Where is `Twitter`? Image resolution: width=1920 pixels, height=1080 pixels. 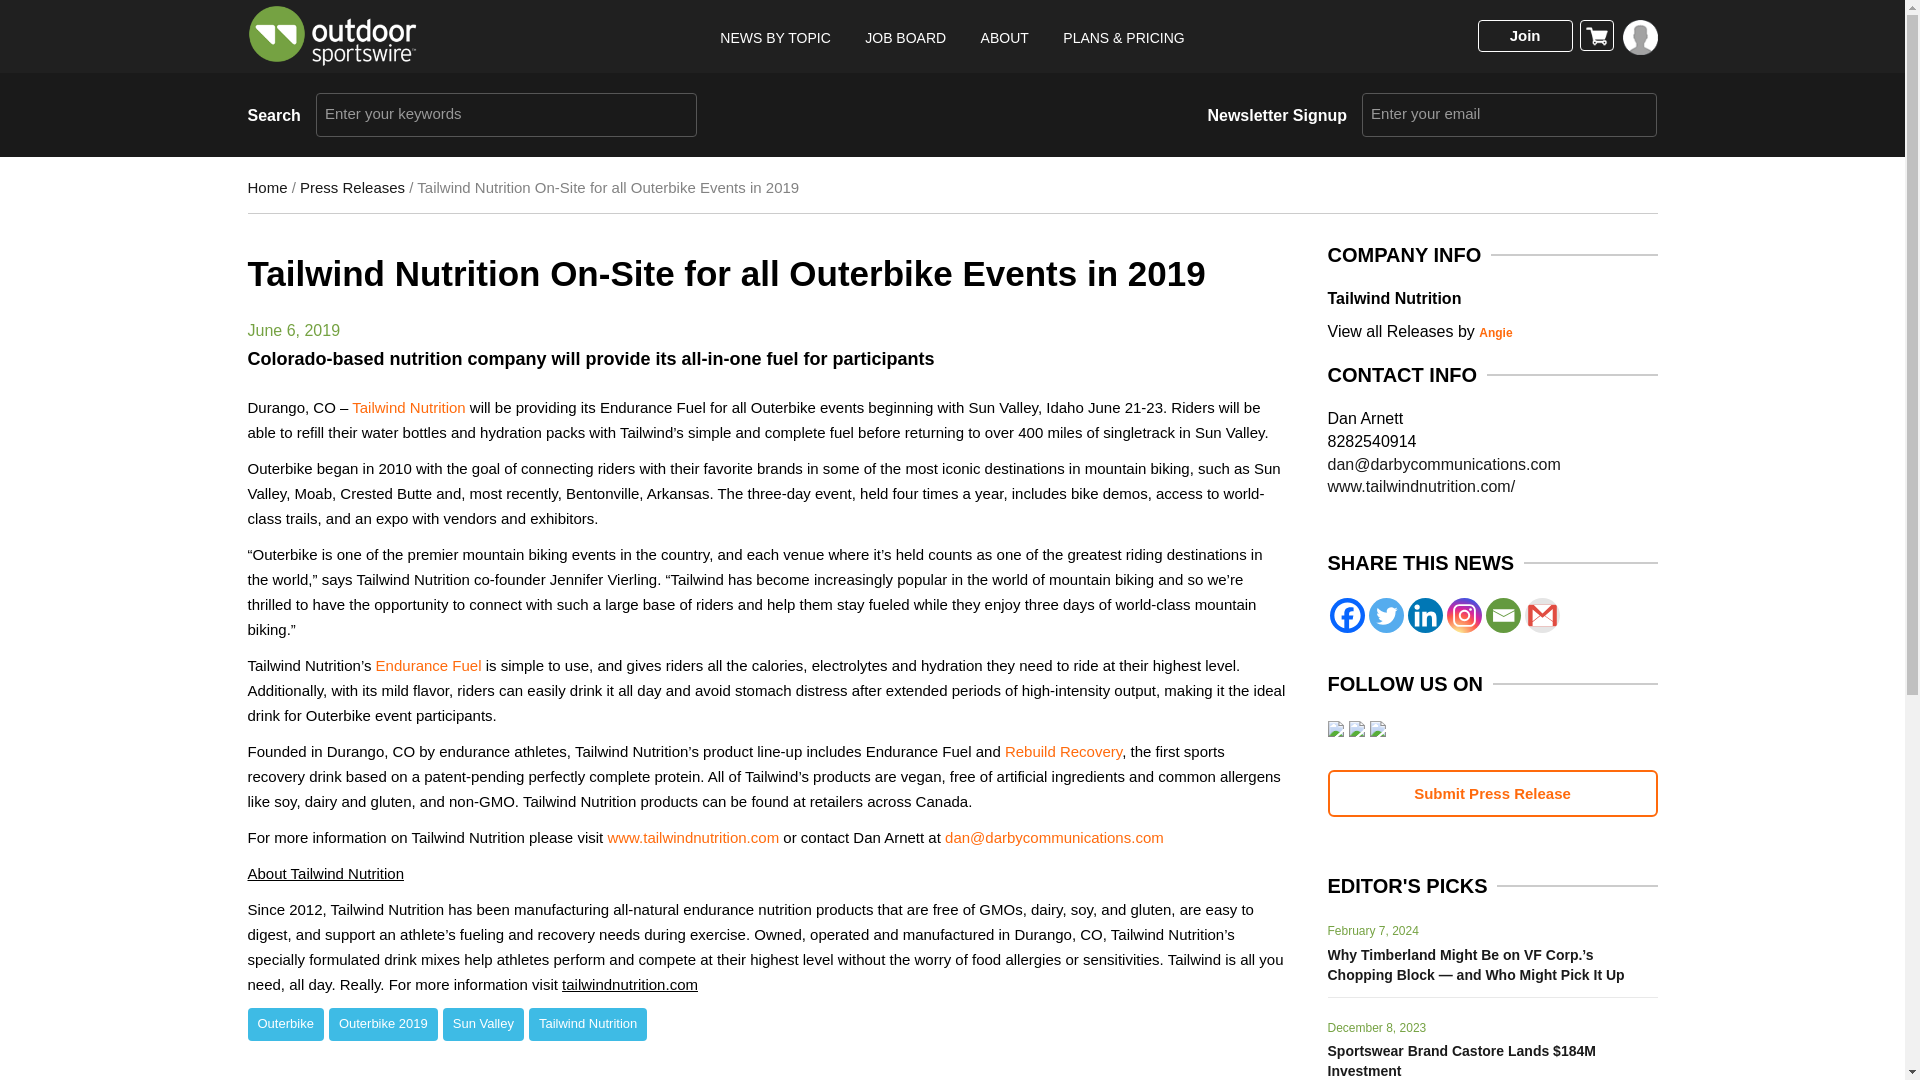
Twitter is located at coordinates (1385, 615).